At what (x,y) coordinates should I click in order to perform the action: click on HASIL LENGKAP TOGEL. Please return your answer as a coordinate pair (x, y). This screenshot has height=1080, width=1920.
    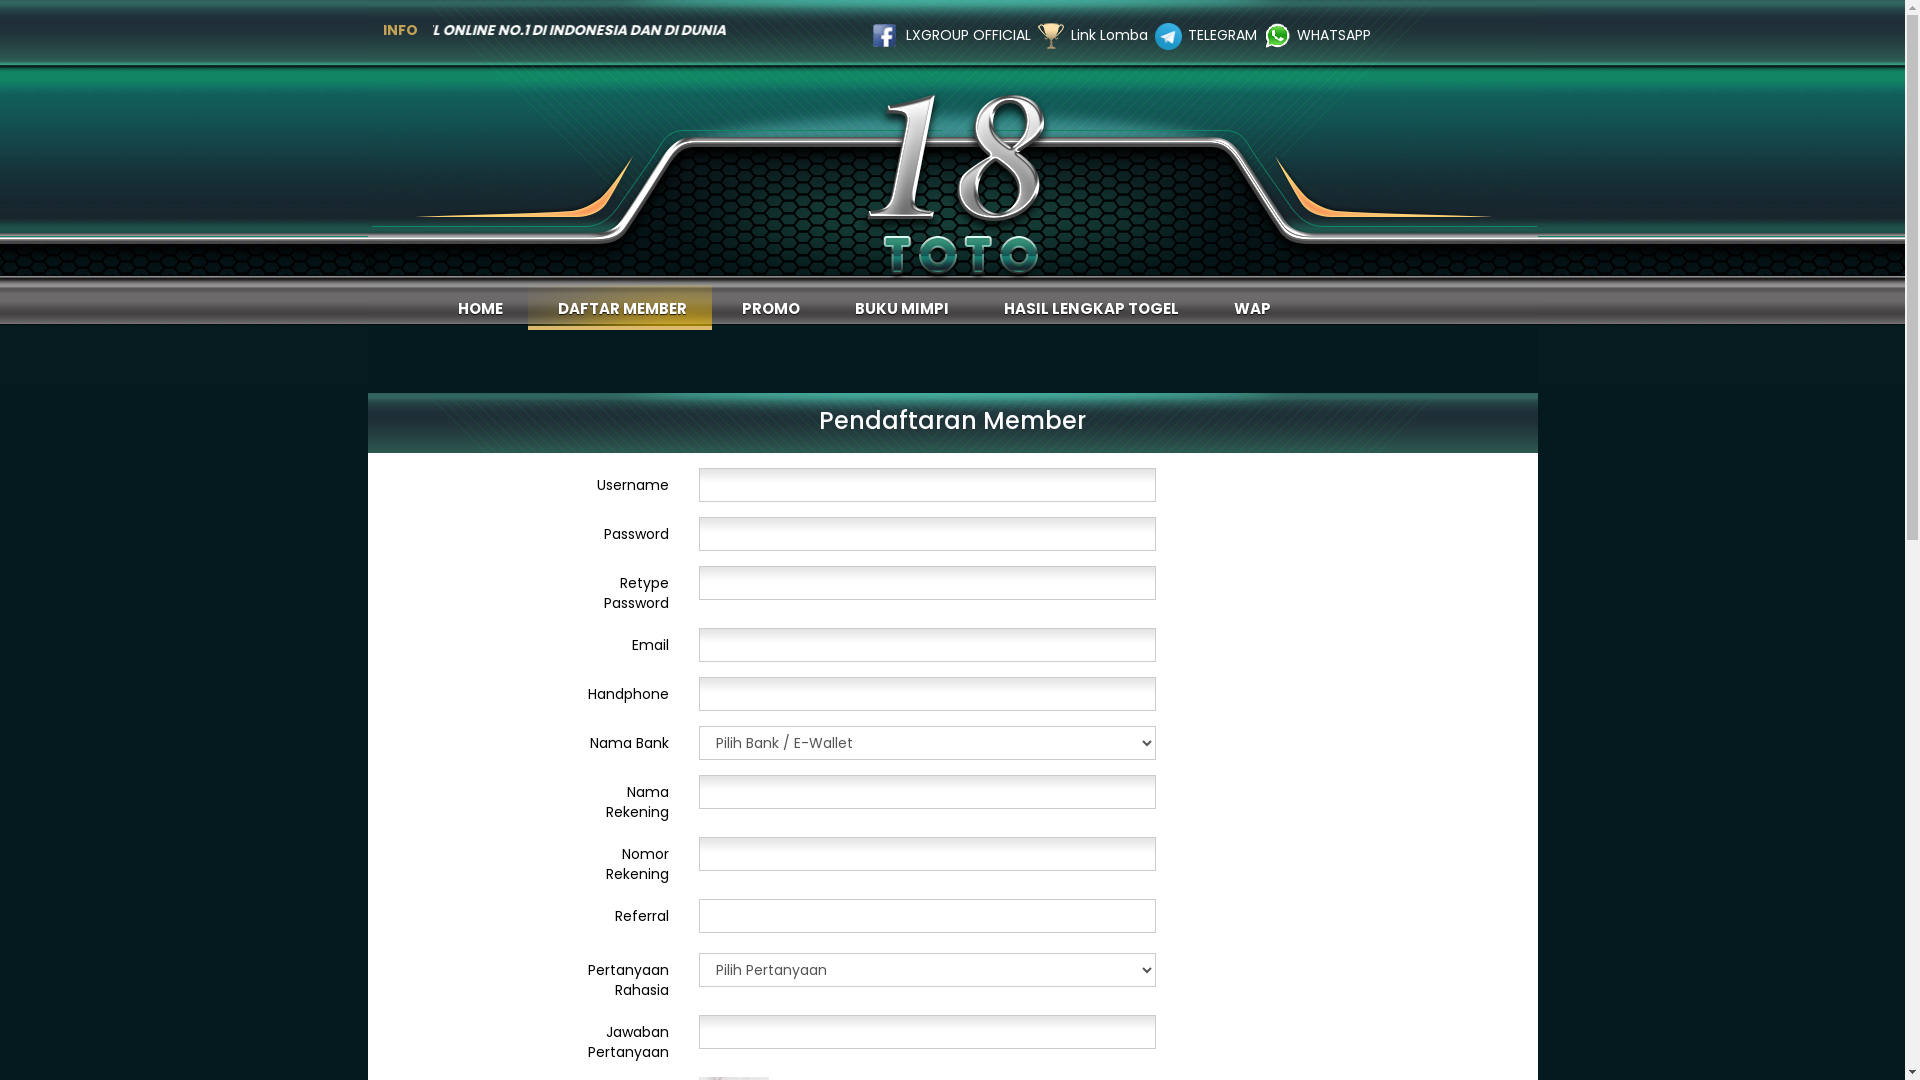
    Looking at the image, I should click on (1089, 308).